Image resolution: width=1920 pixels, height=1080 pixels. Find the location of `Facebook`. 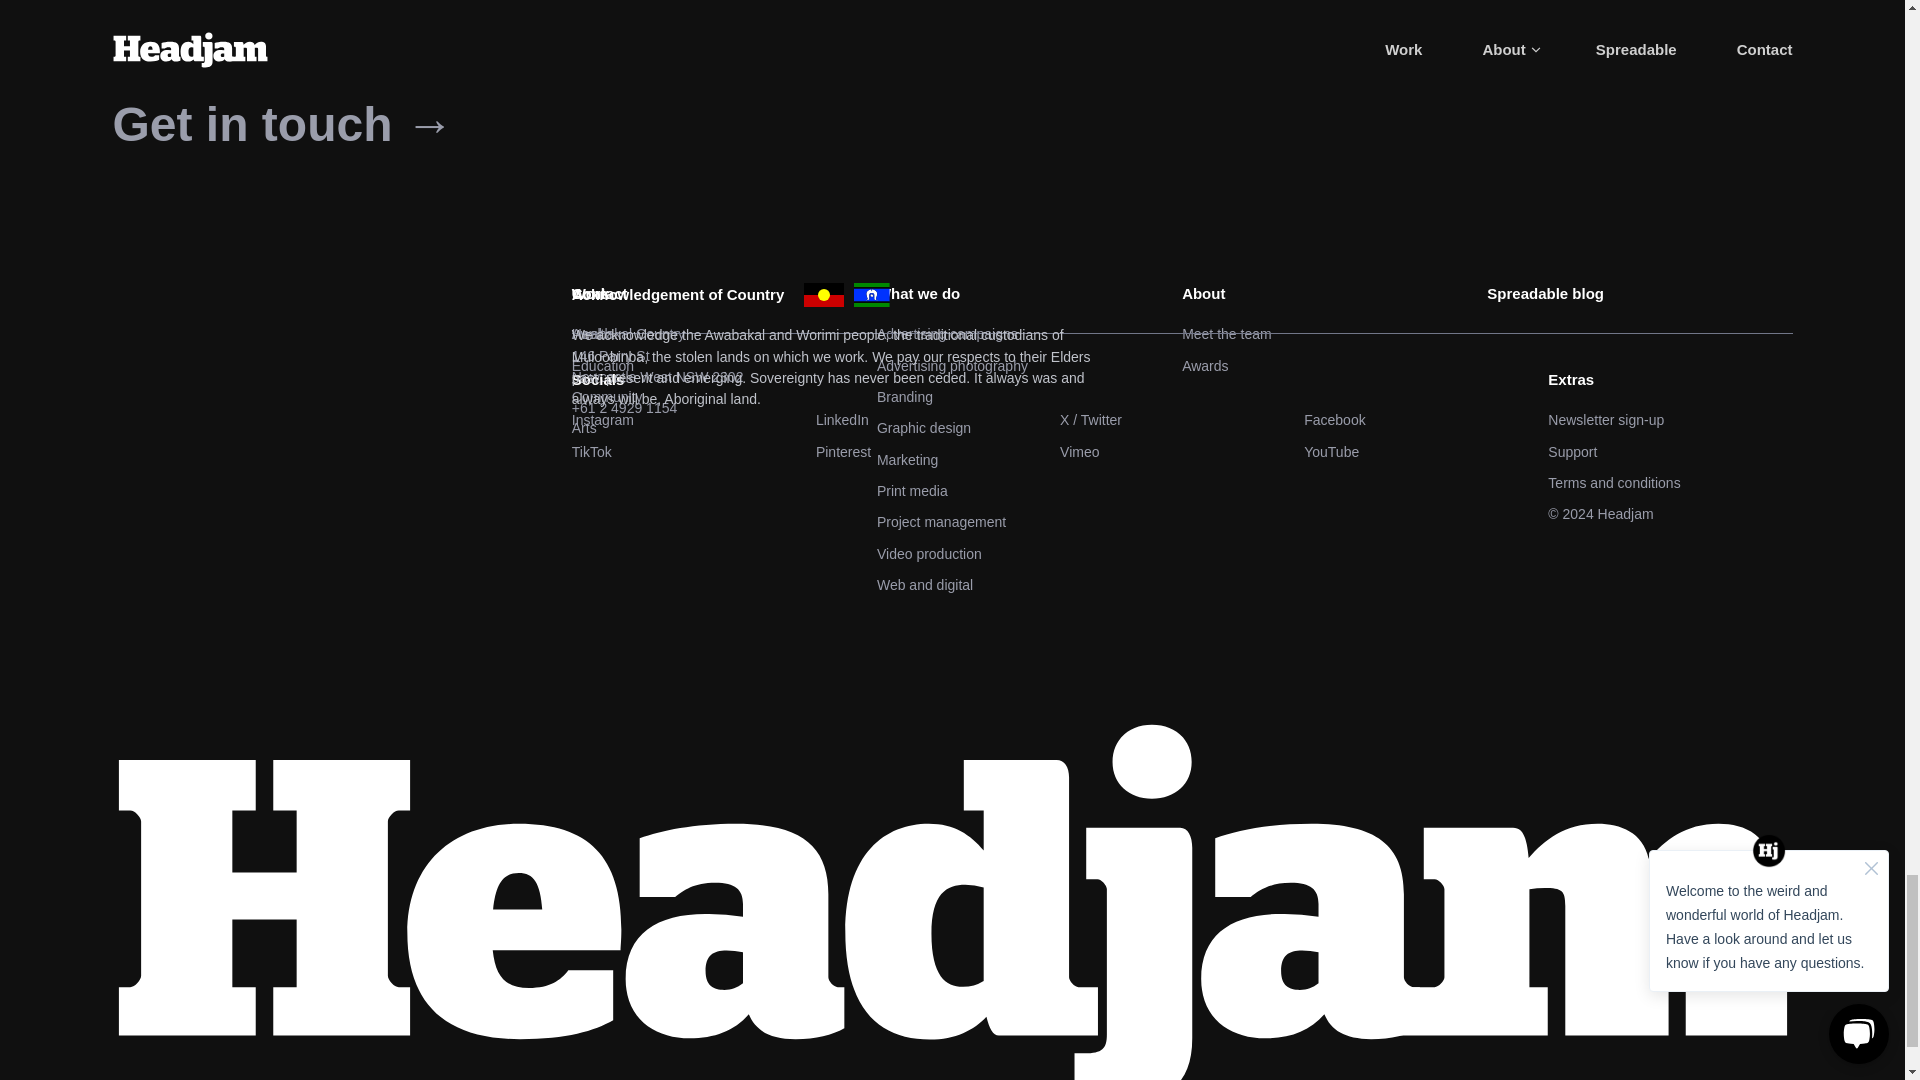

Facebook is located at coordinates (1425, 420).